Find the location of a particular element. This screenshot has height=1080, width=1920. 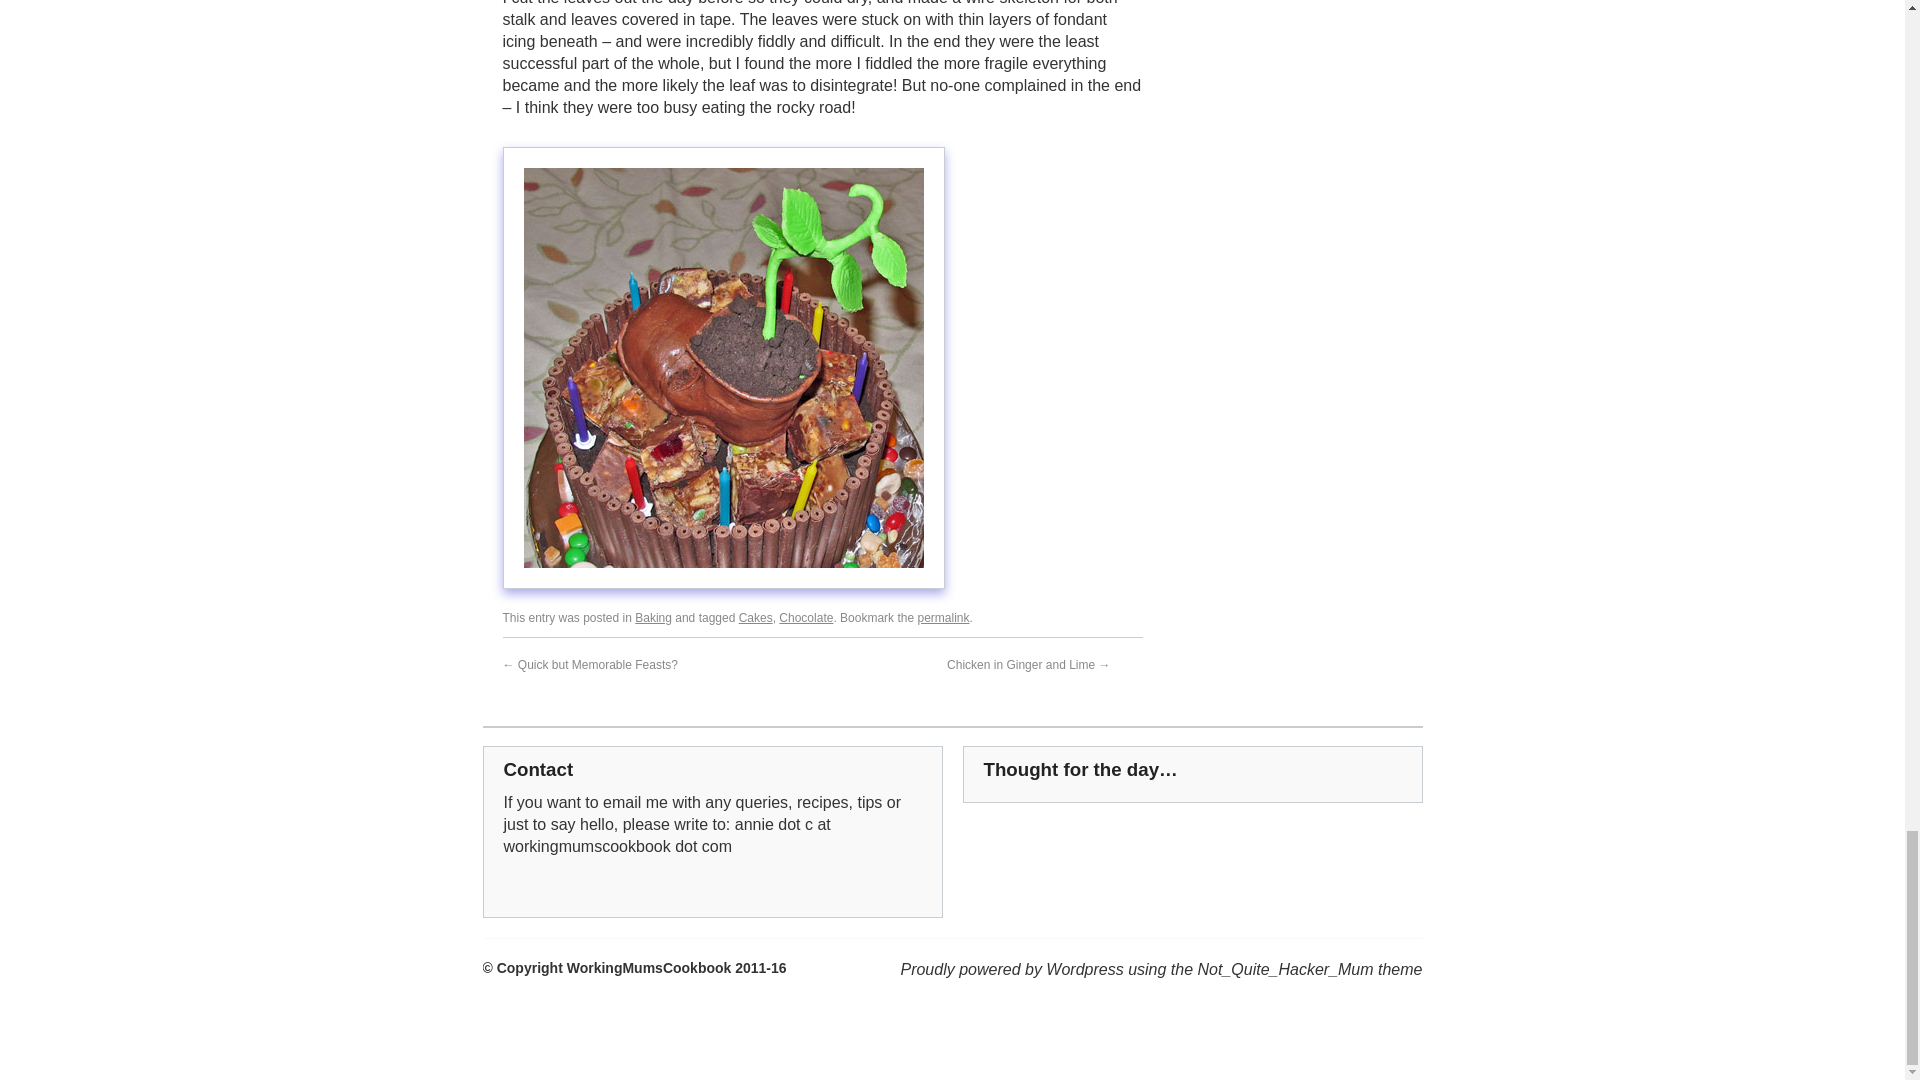

Permalink to Wall-E cake is located at coordinates (943, 618).